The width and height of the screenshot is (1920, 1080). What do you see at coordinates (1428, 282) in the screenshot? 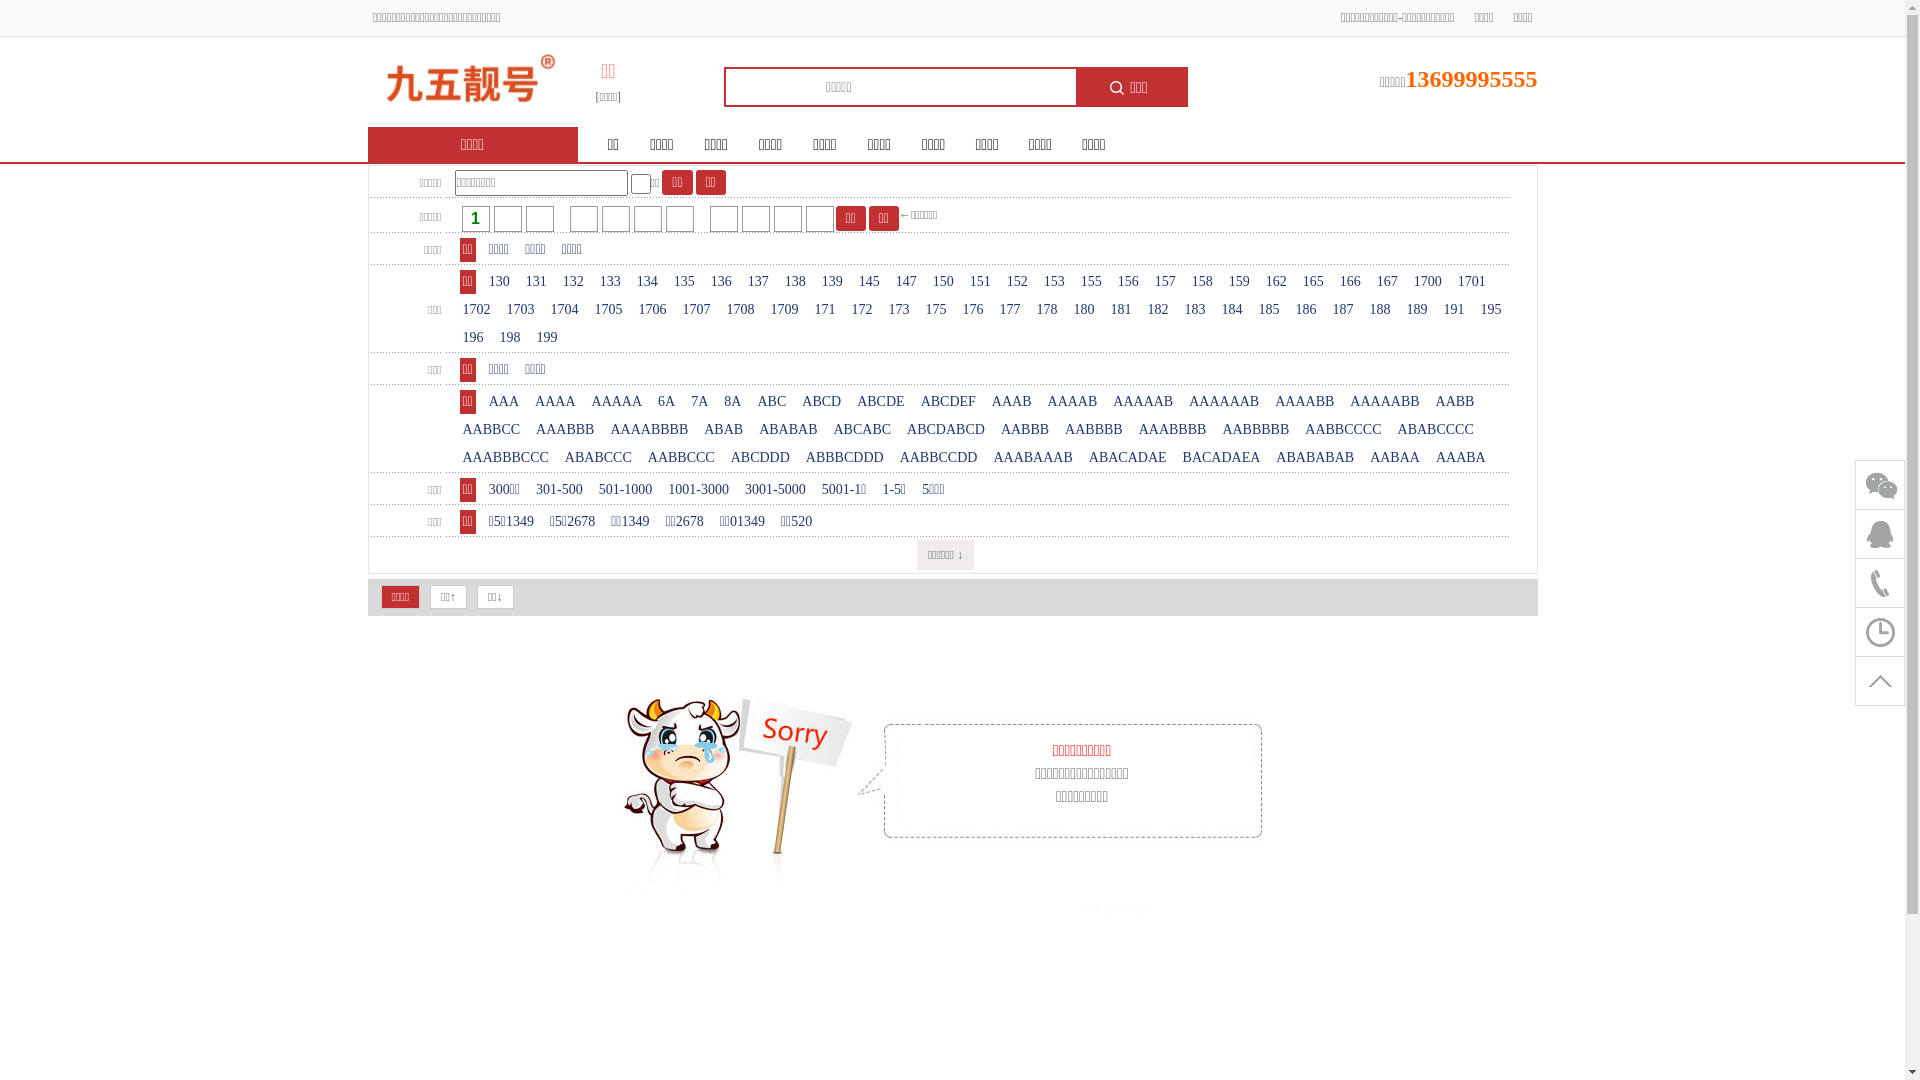
I see `1700` at bounding box center [1428, 282].